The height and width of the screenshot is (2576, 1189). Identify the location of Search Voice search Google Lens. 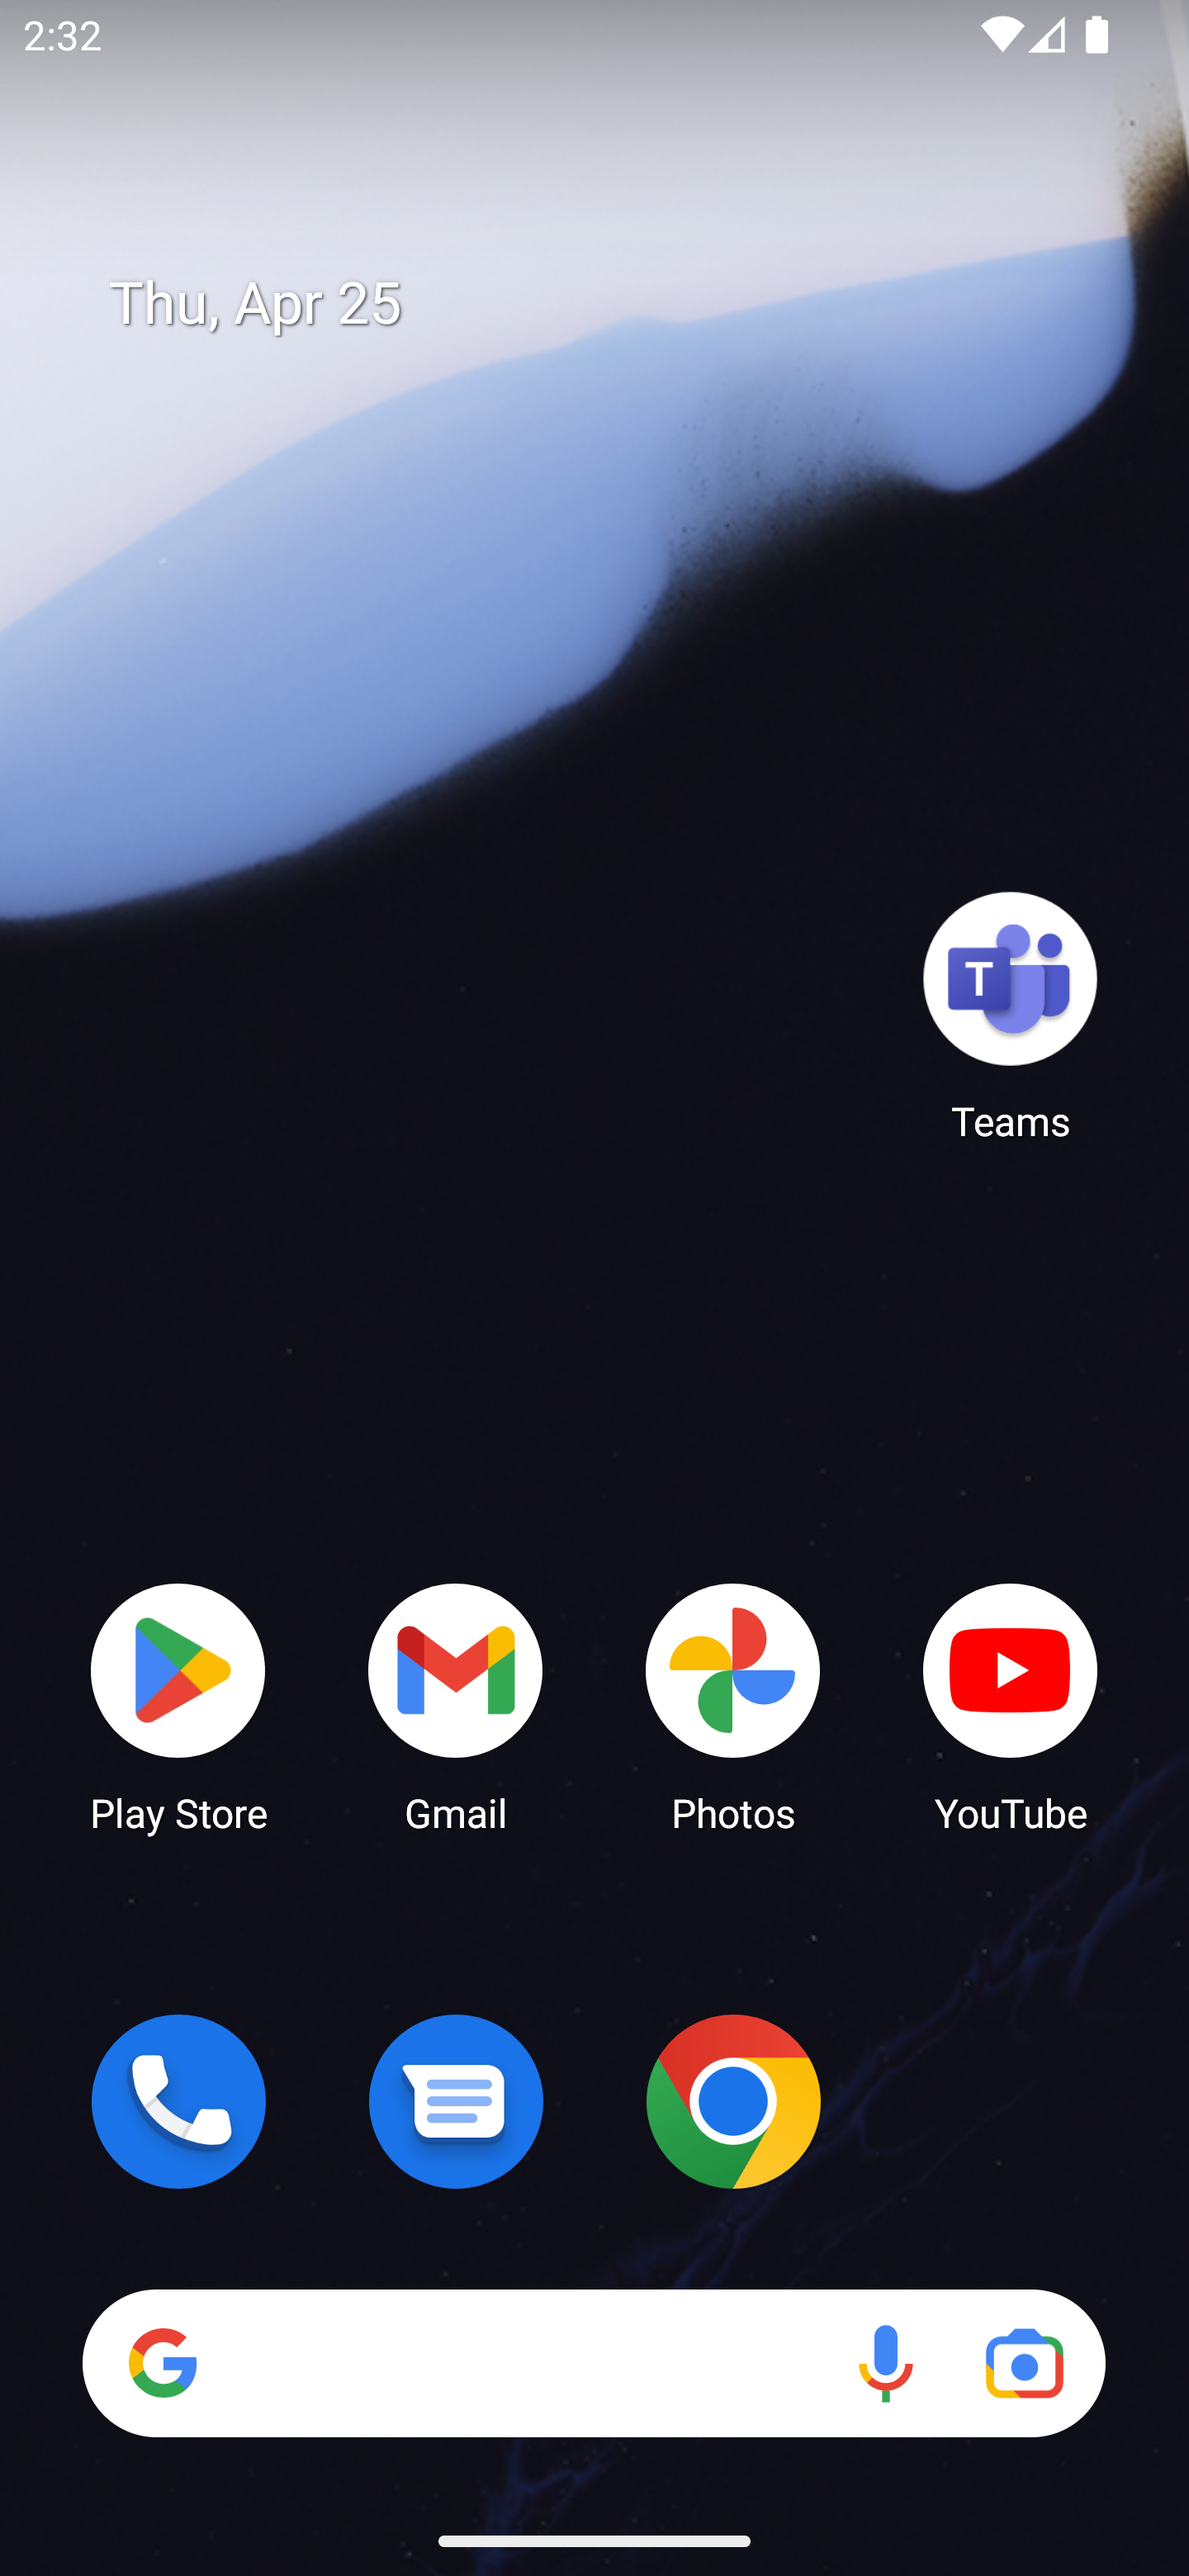
(594, 2363).